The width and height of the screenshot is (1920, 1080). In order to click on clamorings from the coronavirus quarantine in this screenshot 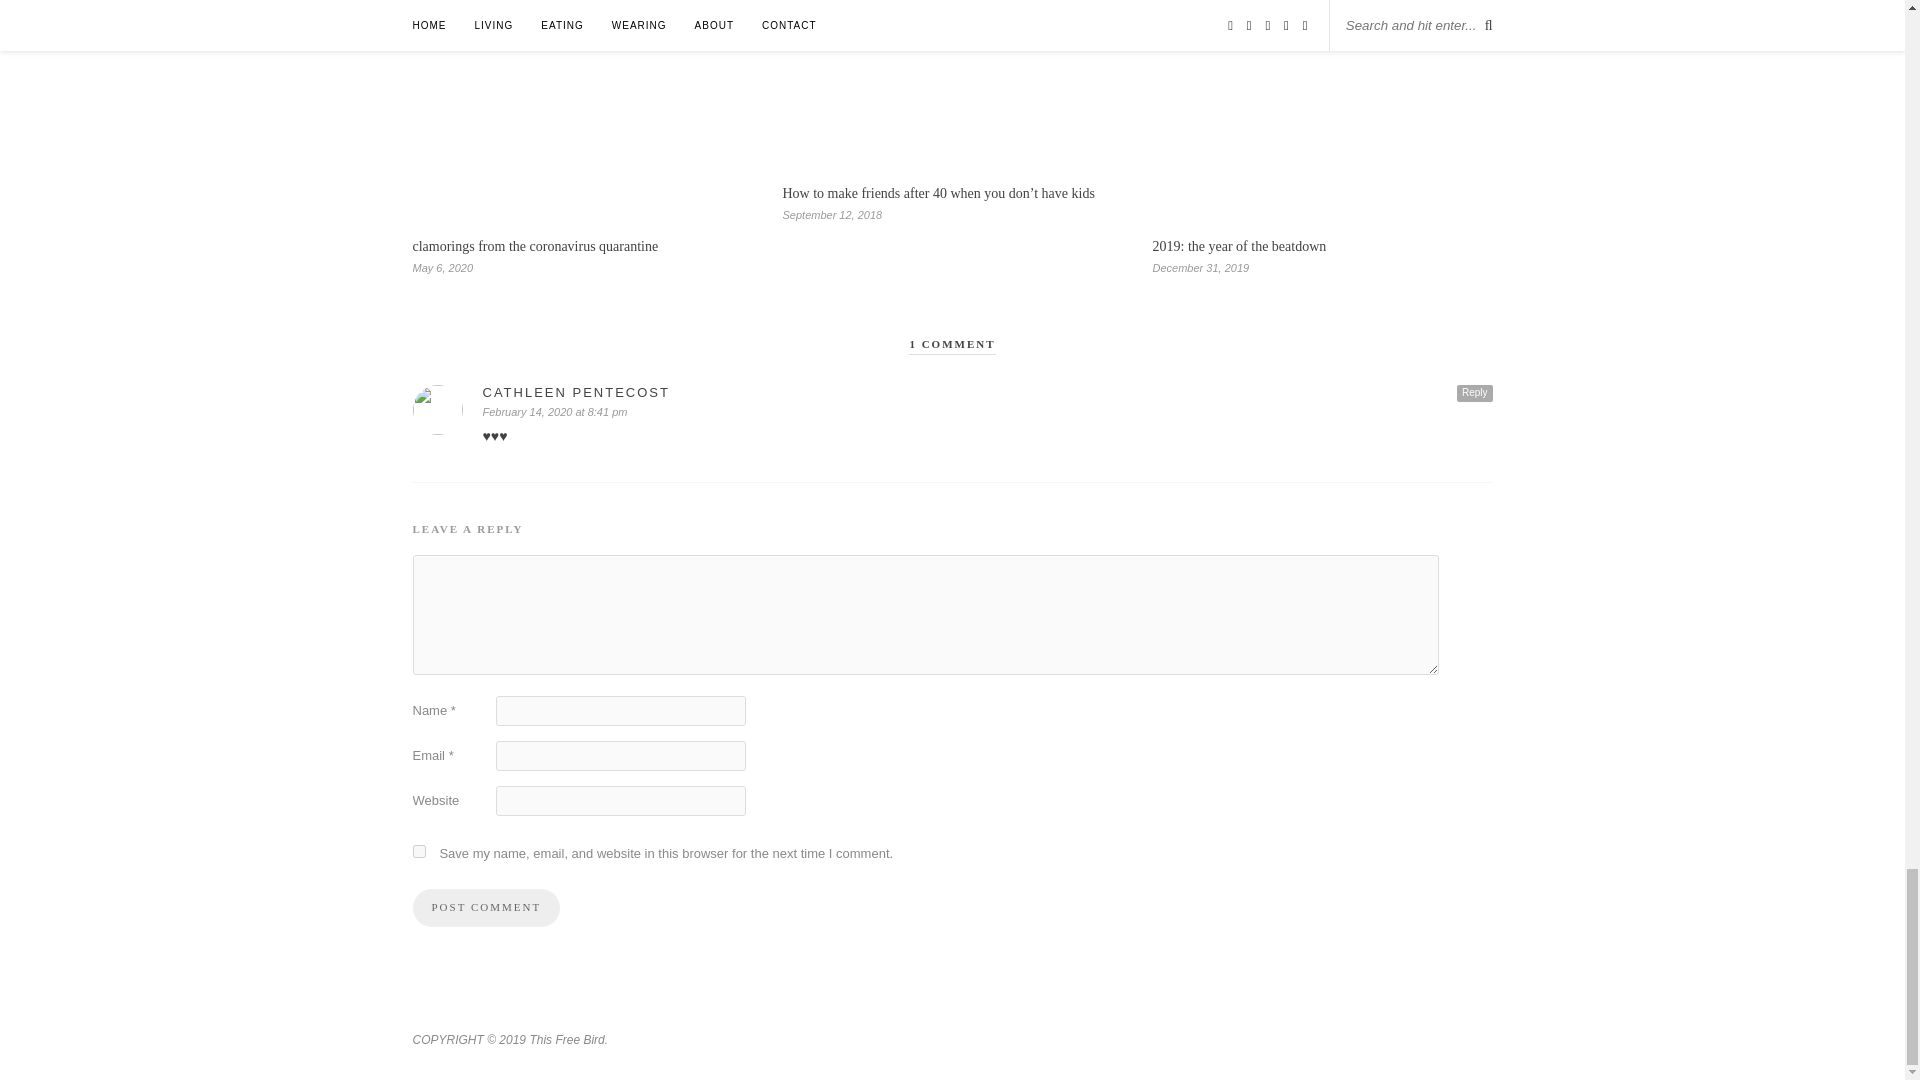, I will do `click(535, 246)`.